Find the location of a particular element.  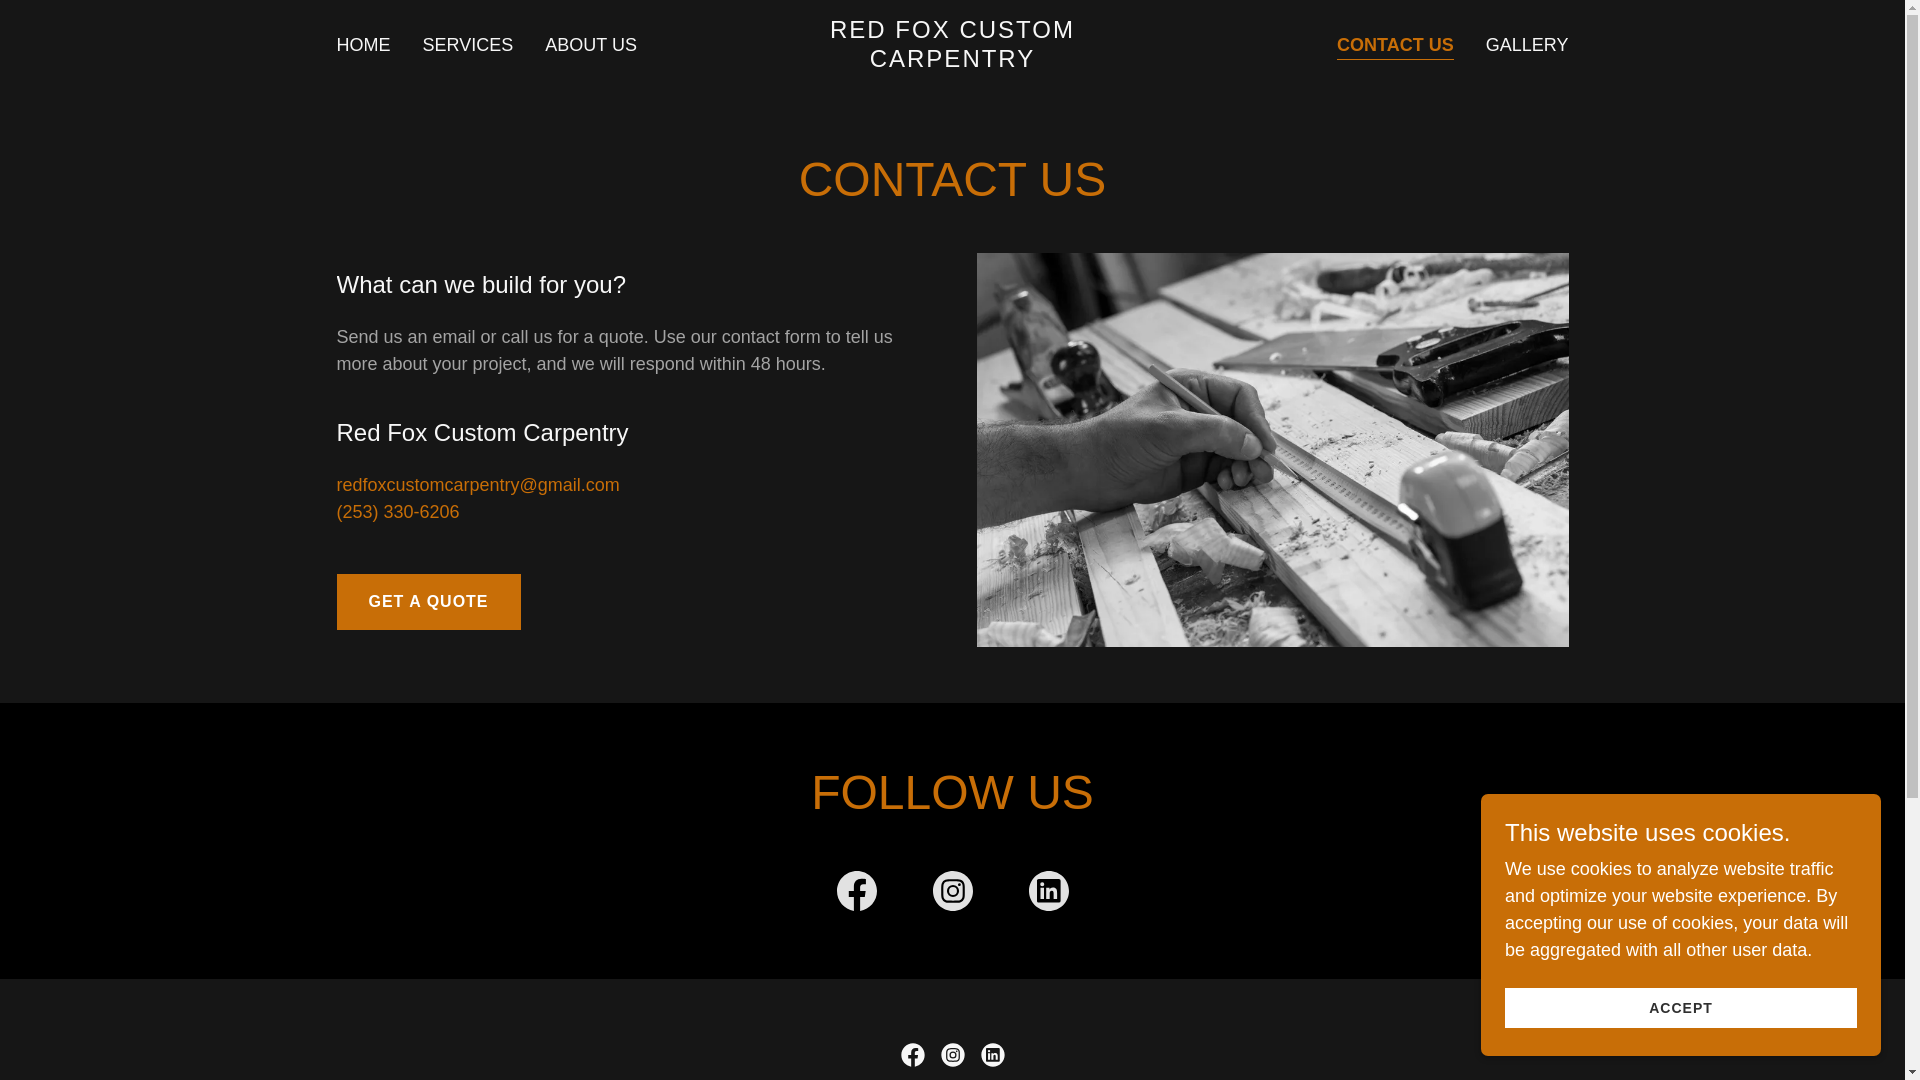

RED FOX CUSTOM CARPENTRY is located at coordinates (952, 60).